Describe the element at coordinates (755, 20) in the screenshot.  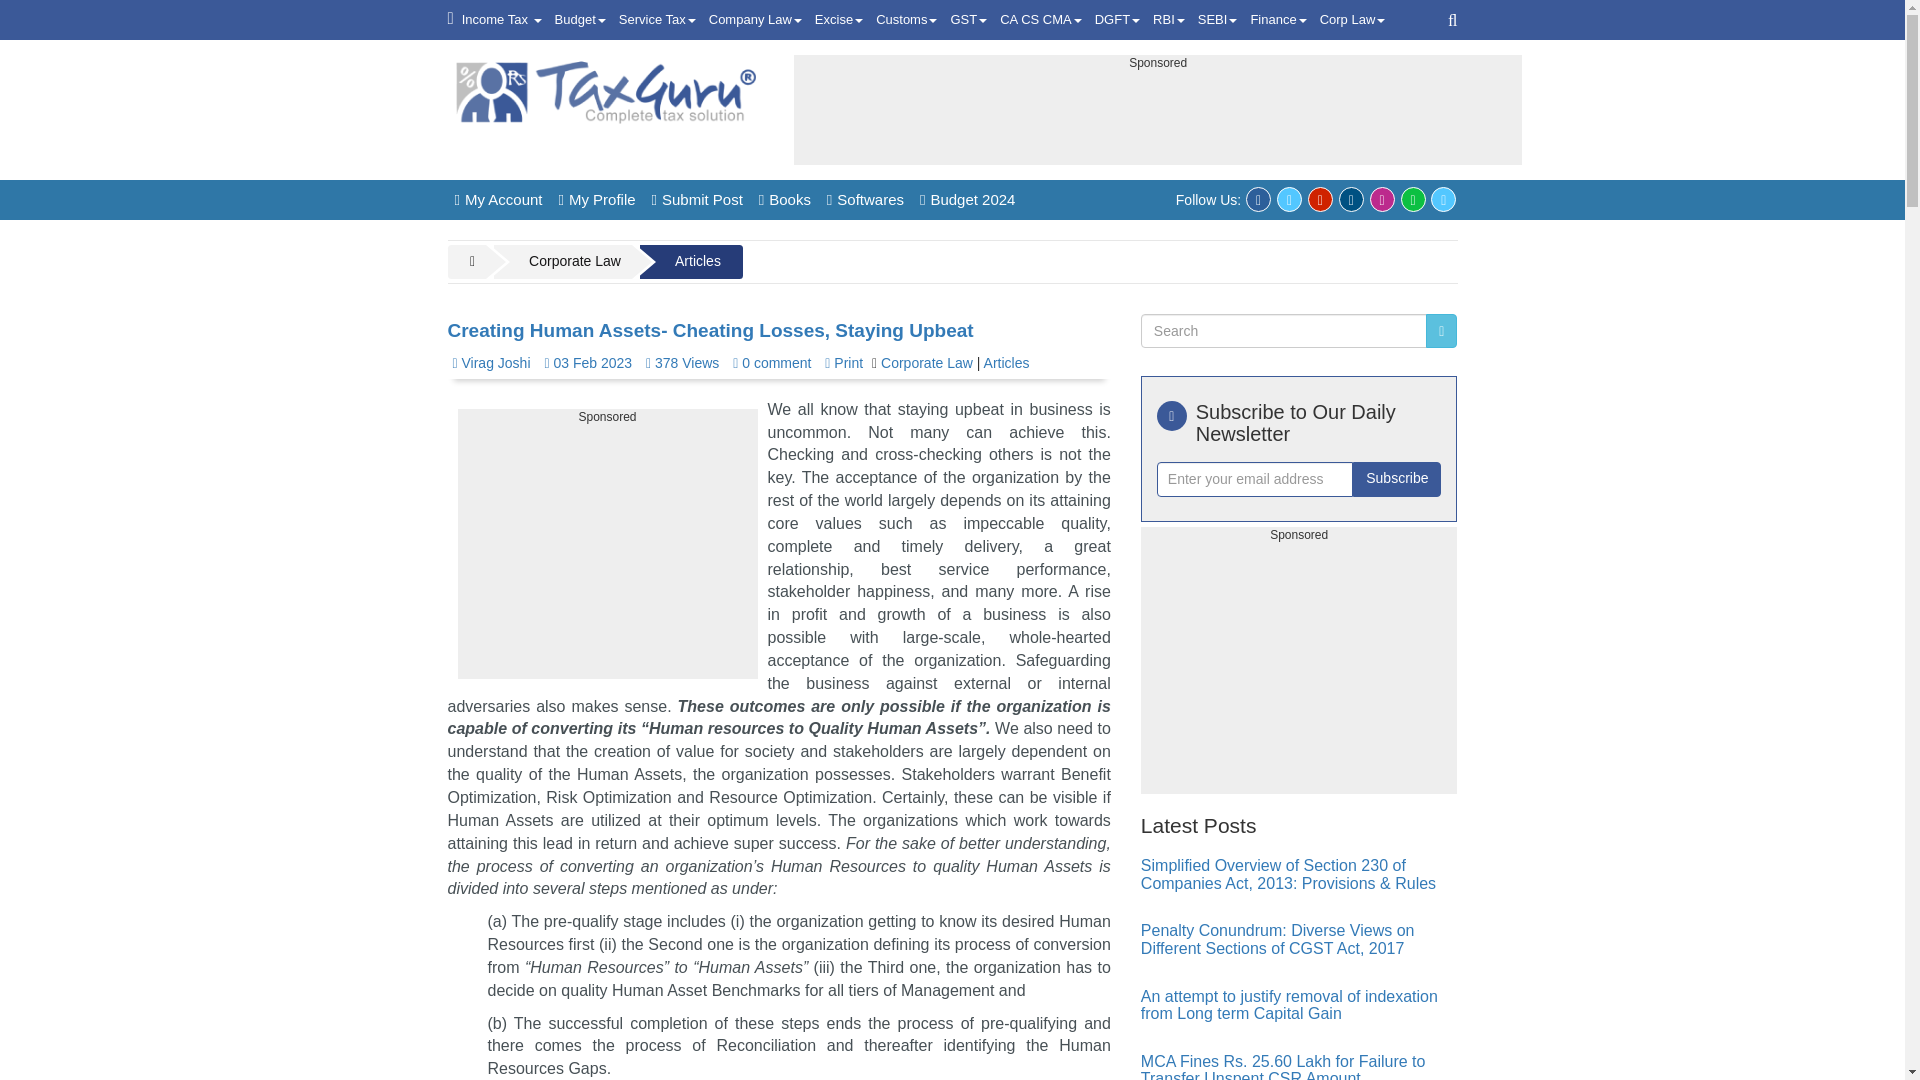
I see `Company Law` at that location.